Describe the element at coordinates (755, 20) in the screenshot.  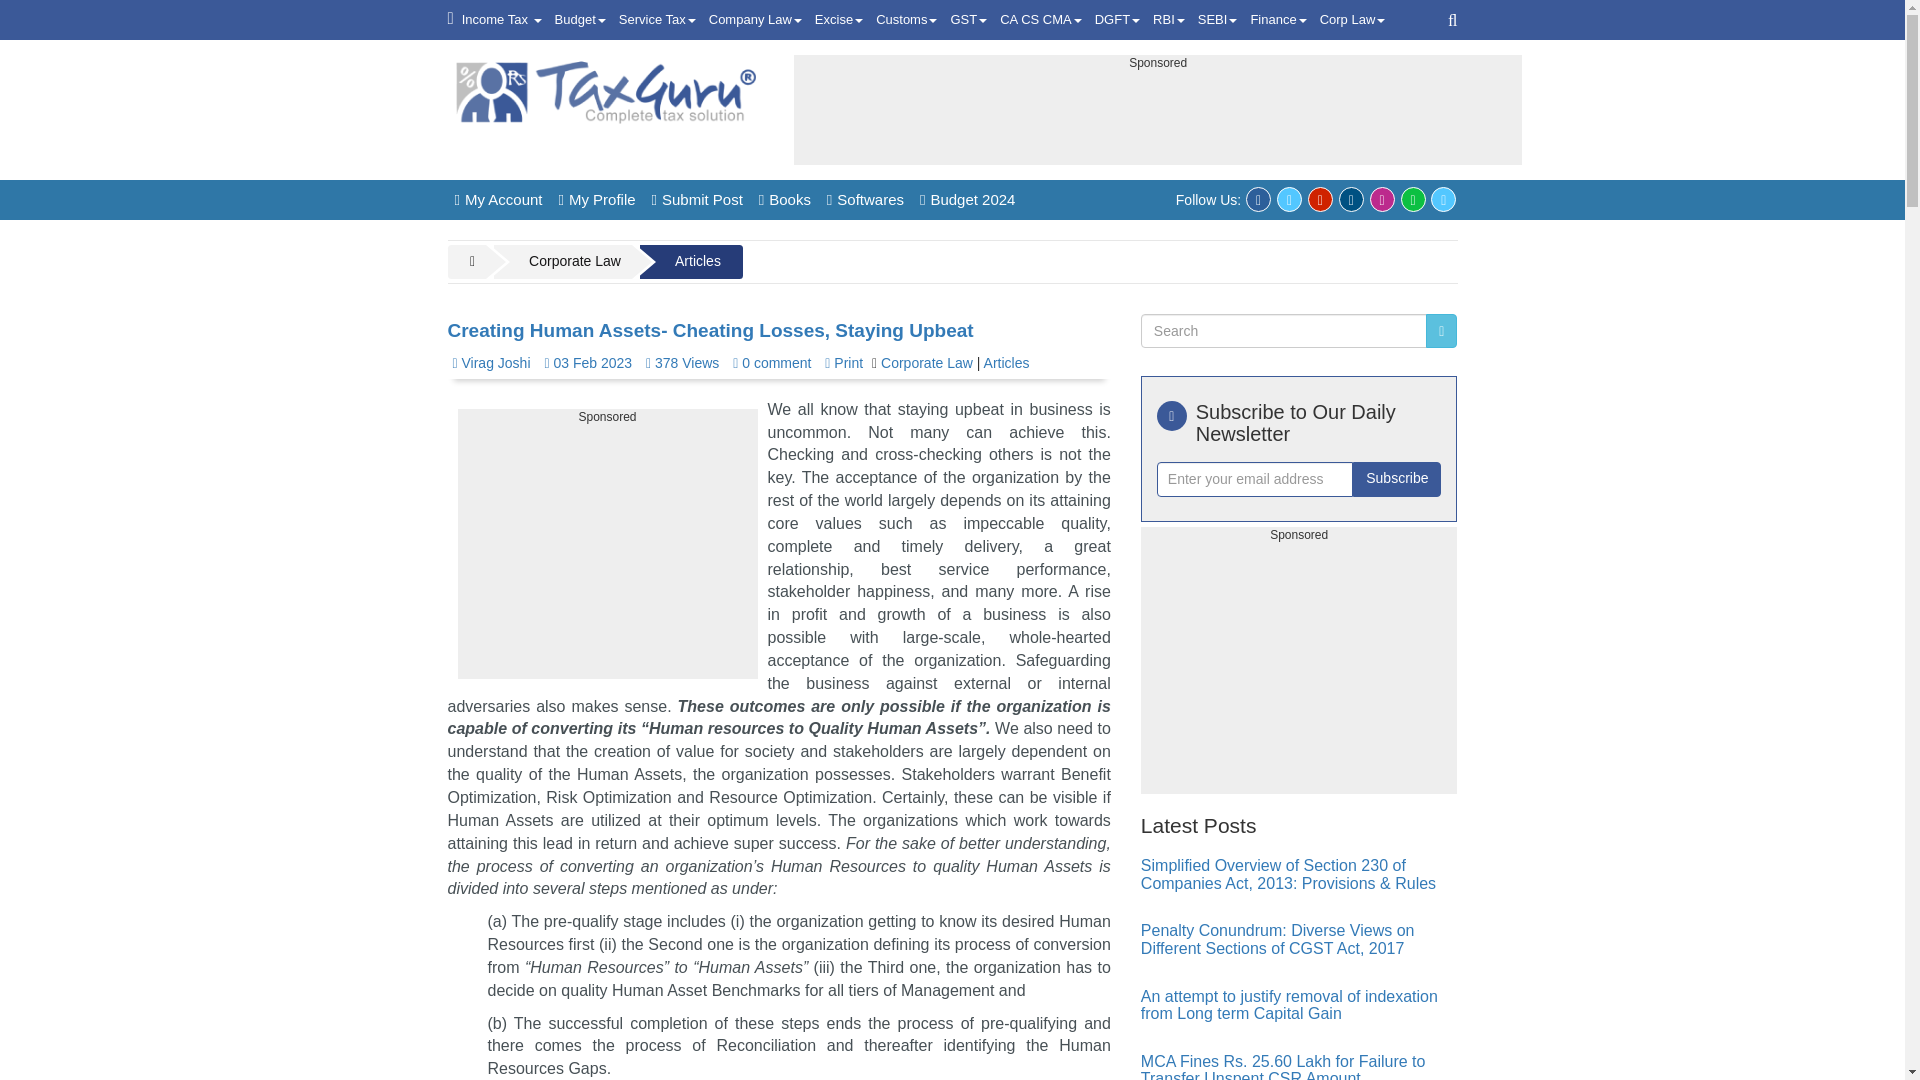
I see `Company Law` at that location.